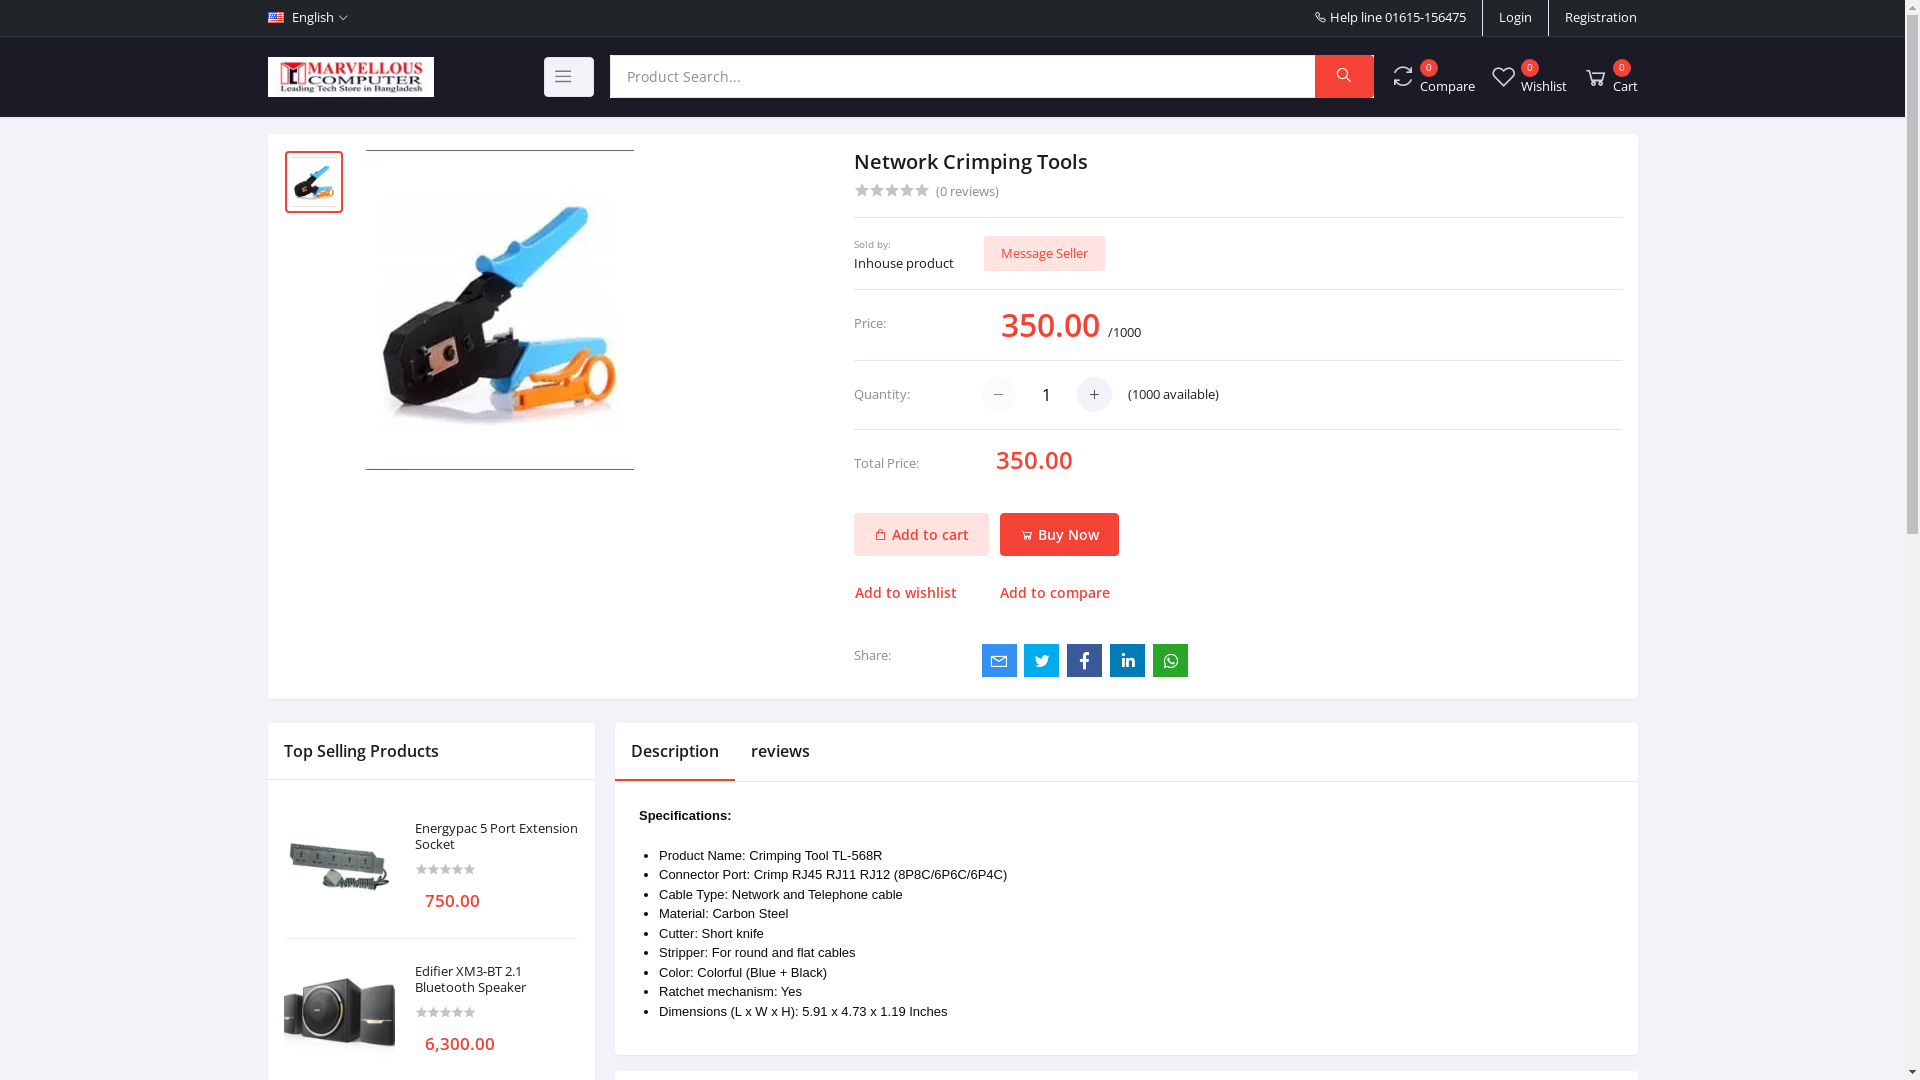 The image size is (1920, 1080). Describe the element at coordinates (1610, 76) in the screenshot. I see `0
Cart` at that location.